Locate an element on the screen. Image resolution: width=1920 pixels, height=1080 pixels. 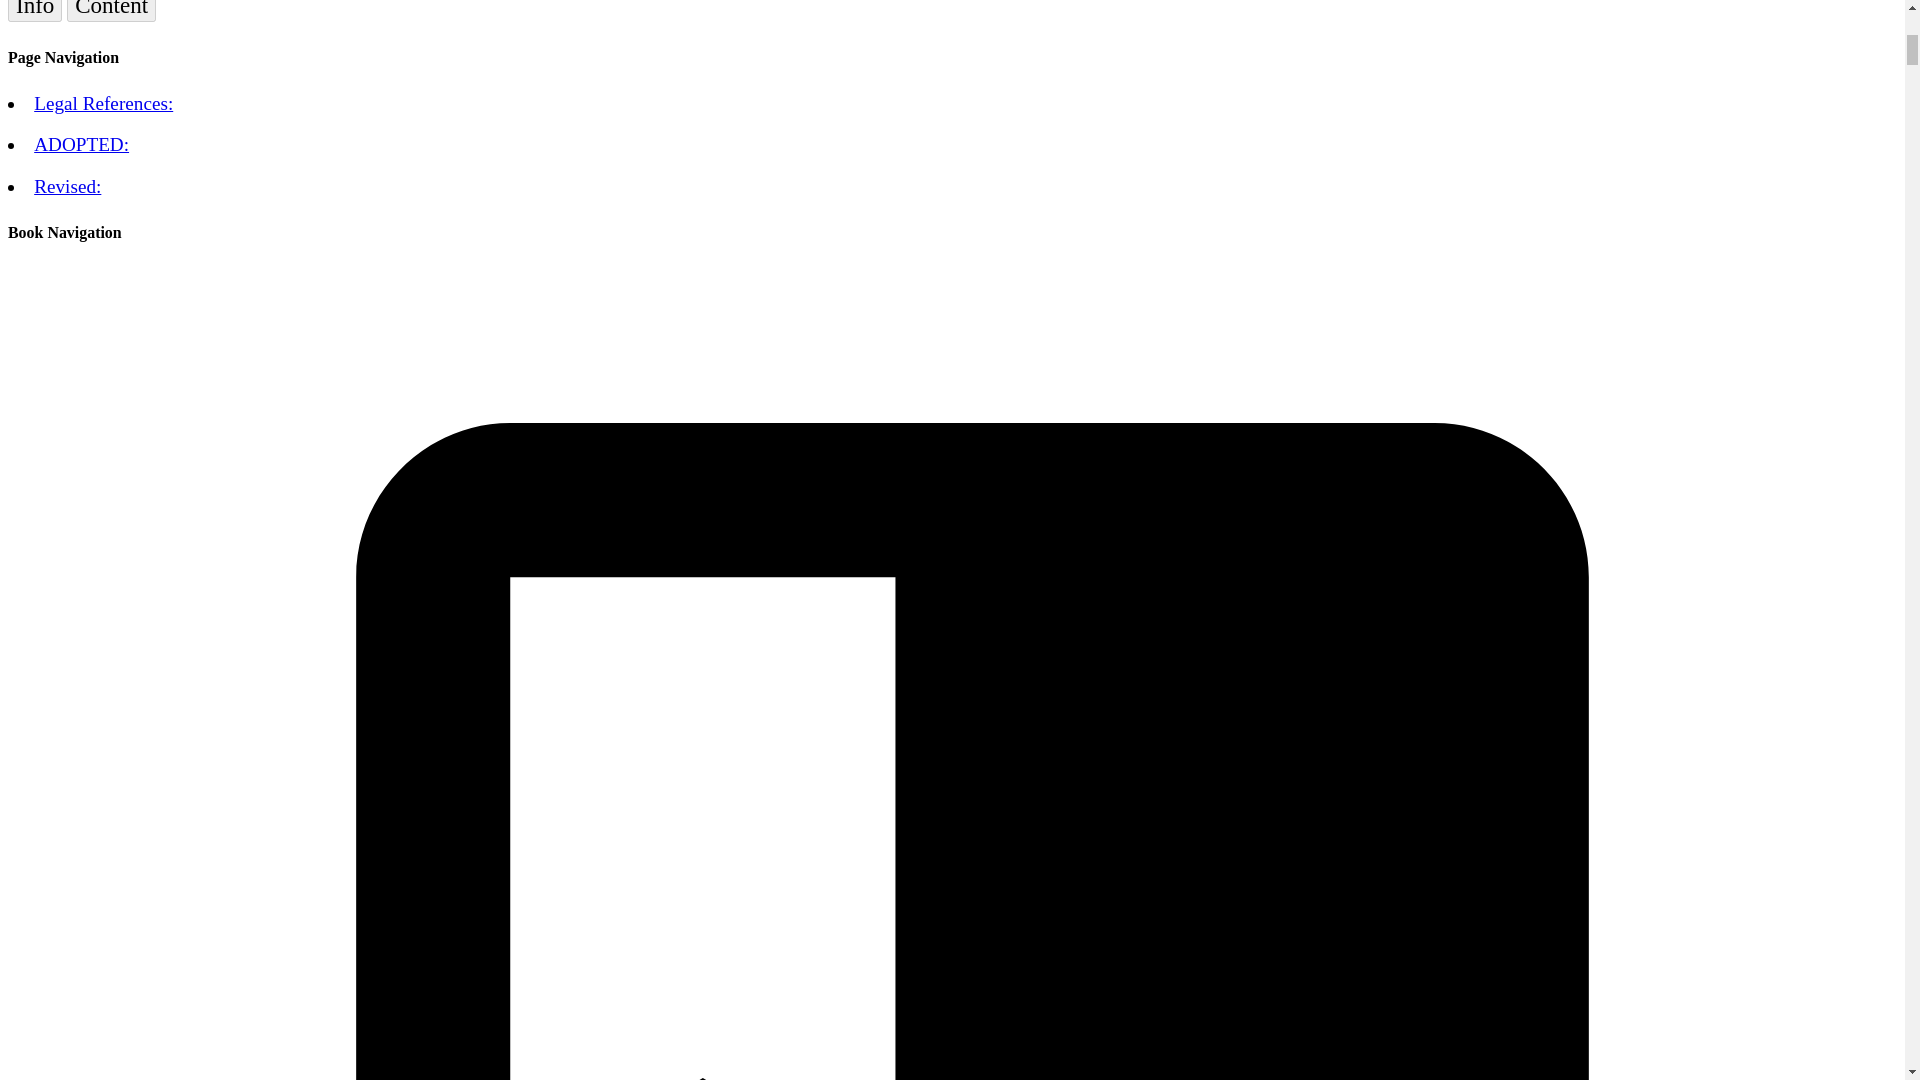
Legal References: is located at coordinates (103, 103).